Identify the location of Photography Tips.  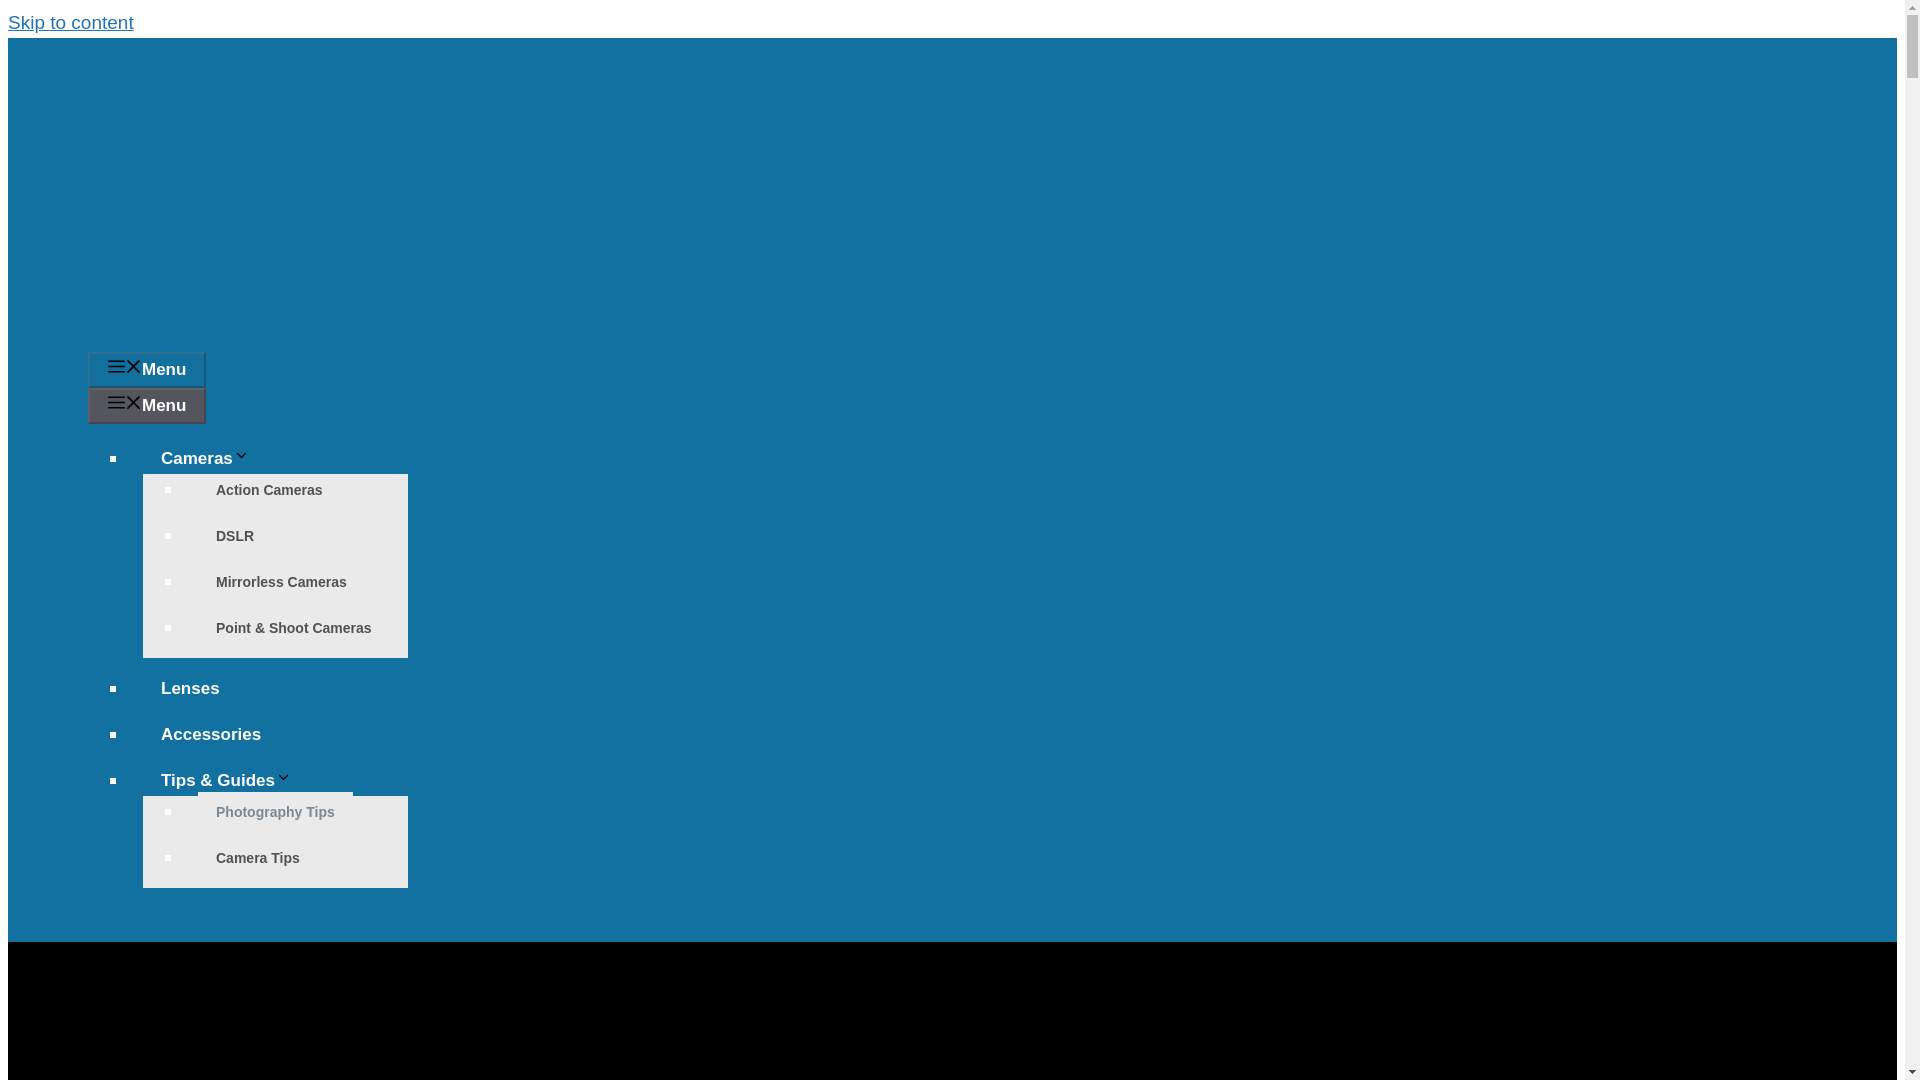
(275, 811).